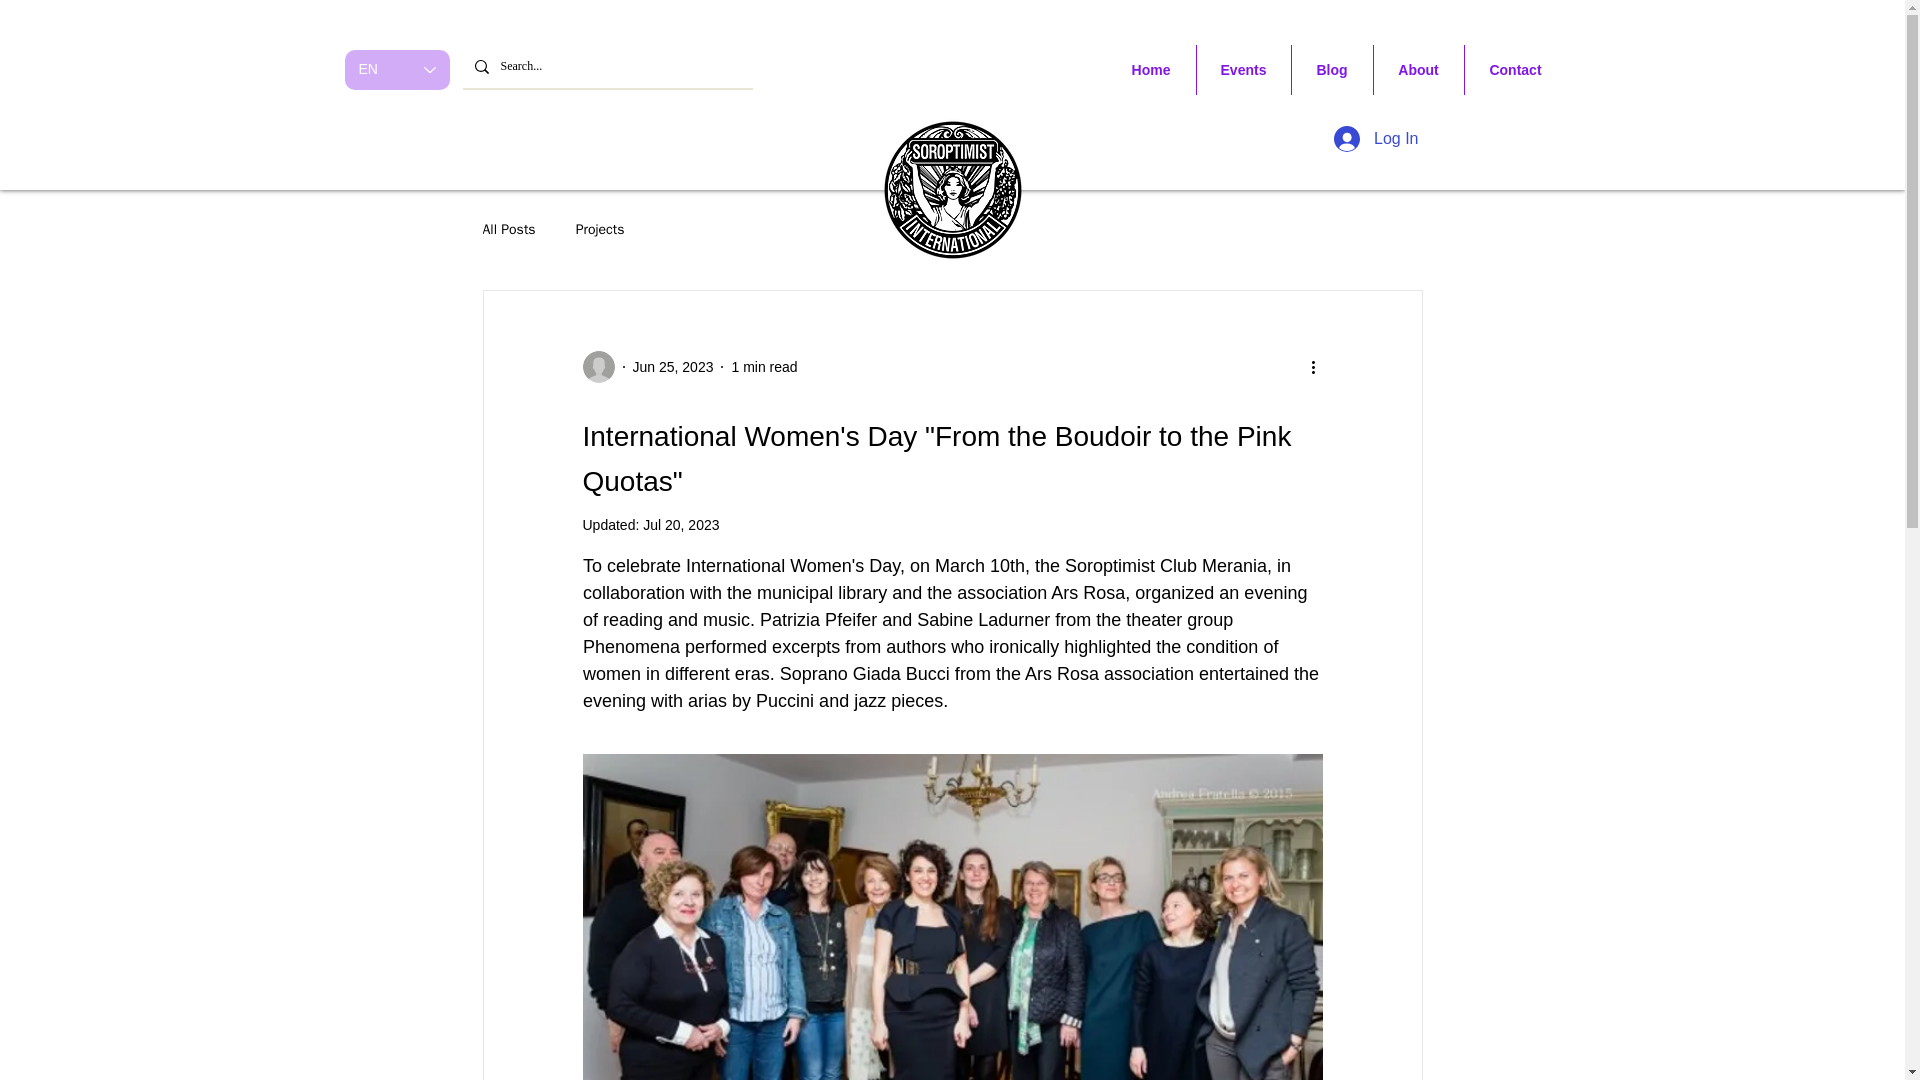 The image size is (1920, 1080). What do you see at coordinates (508, 230) in the screenshot?
I see `All Posts` at bounding box center [508, 230].